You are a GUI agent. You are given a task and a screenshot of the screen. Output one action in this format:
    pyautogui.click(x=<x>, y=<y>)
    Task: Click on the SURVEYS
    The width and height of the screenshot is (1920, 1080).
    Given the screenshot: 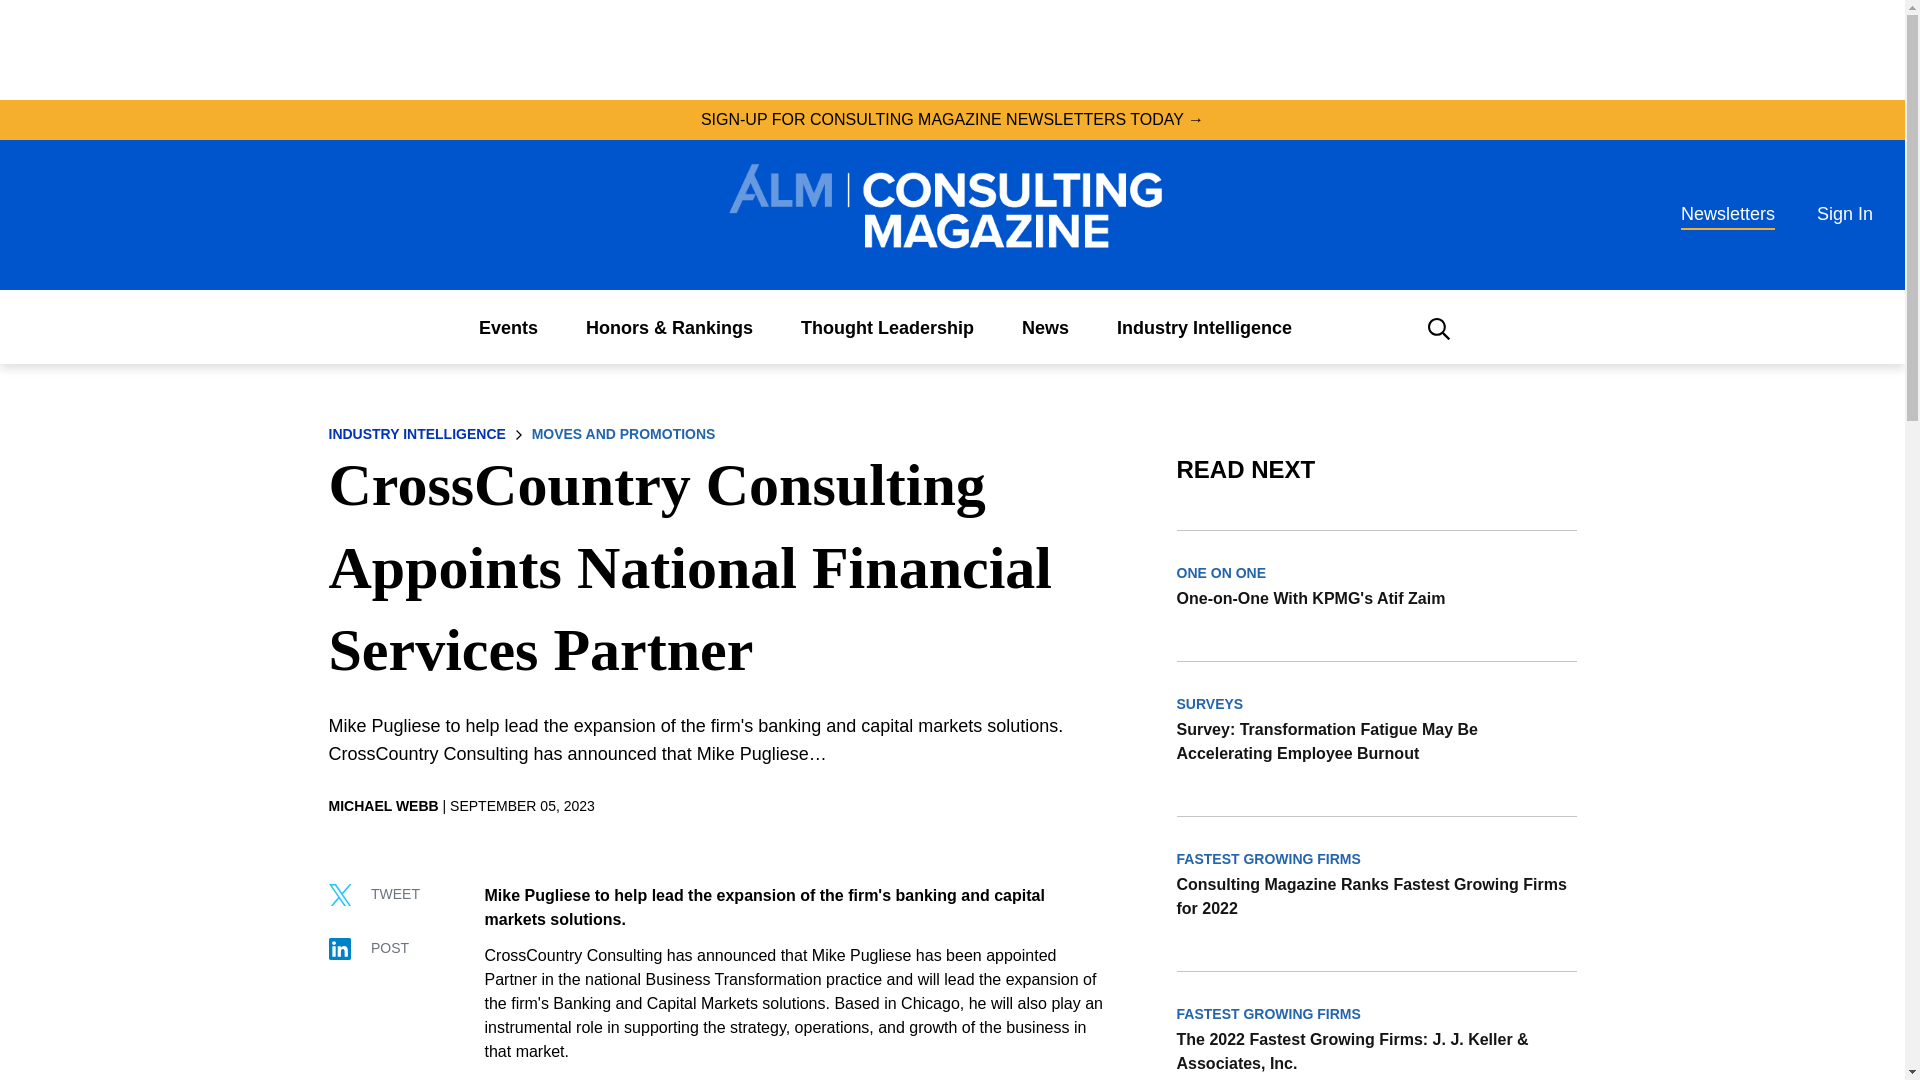 What is the action you would take?
    pyautogui.click(x=1210, y=703)
    